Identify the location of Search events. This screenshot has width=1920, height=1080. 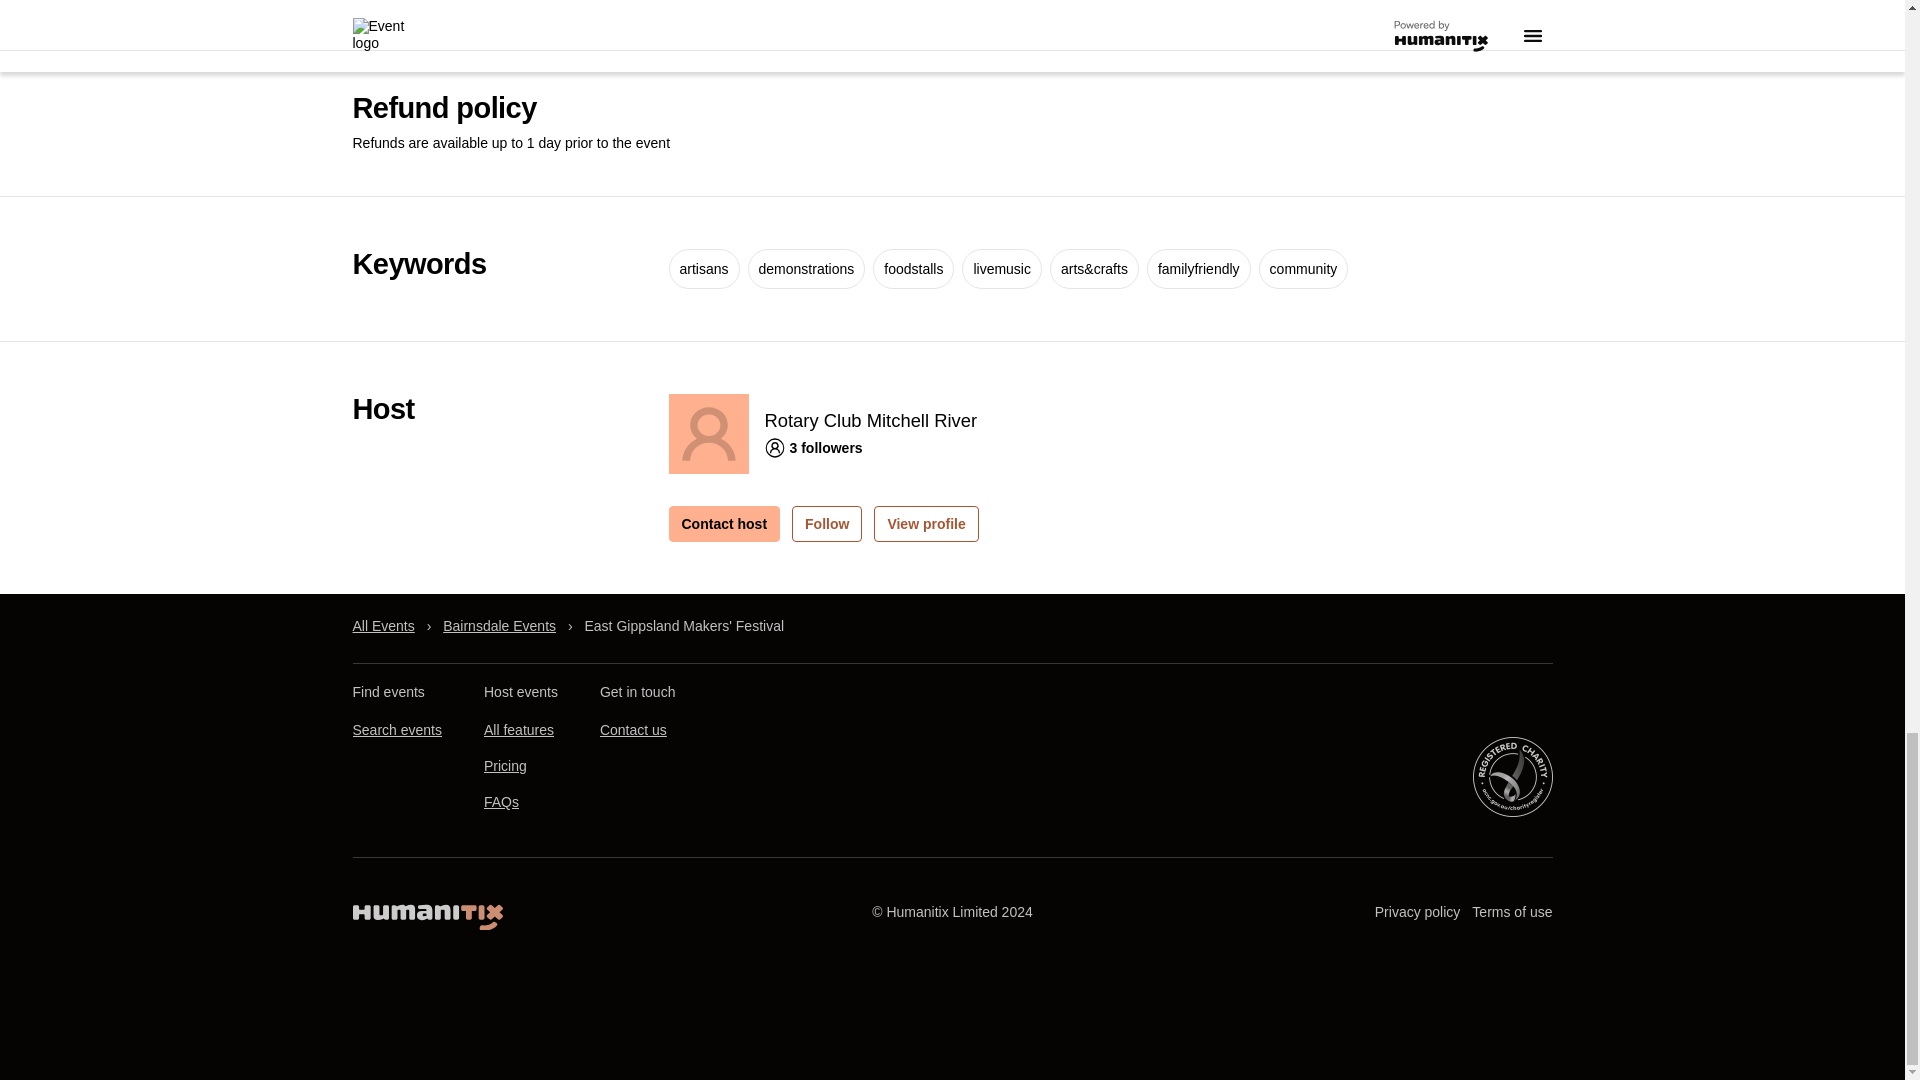
(396, 730).